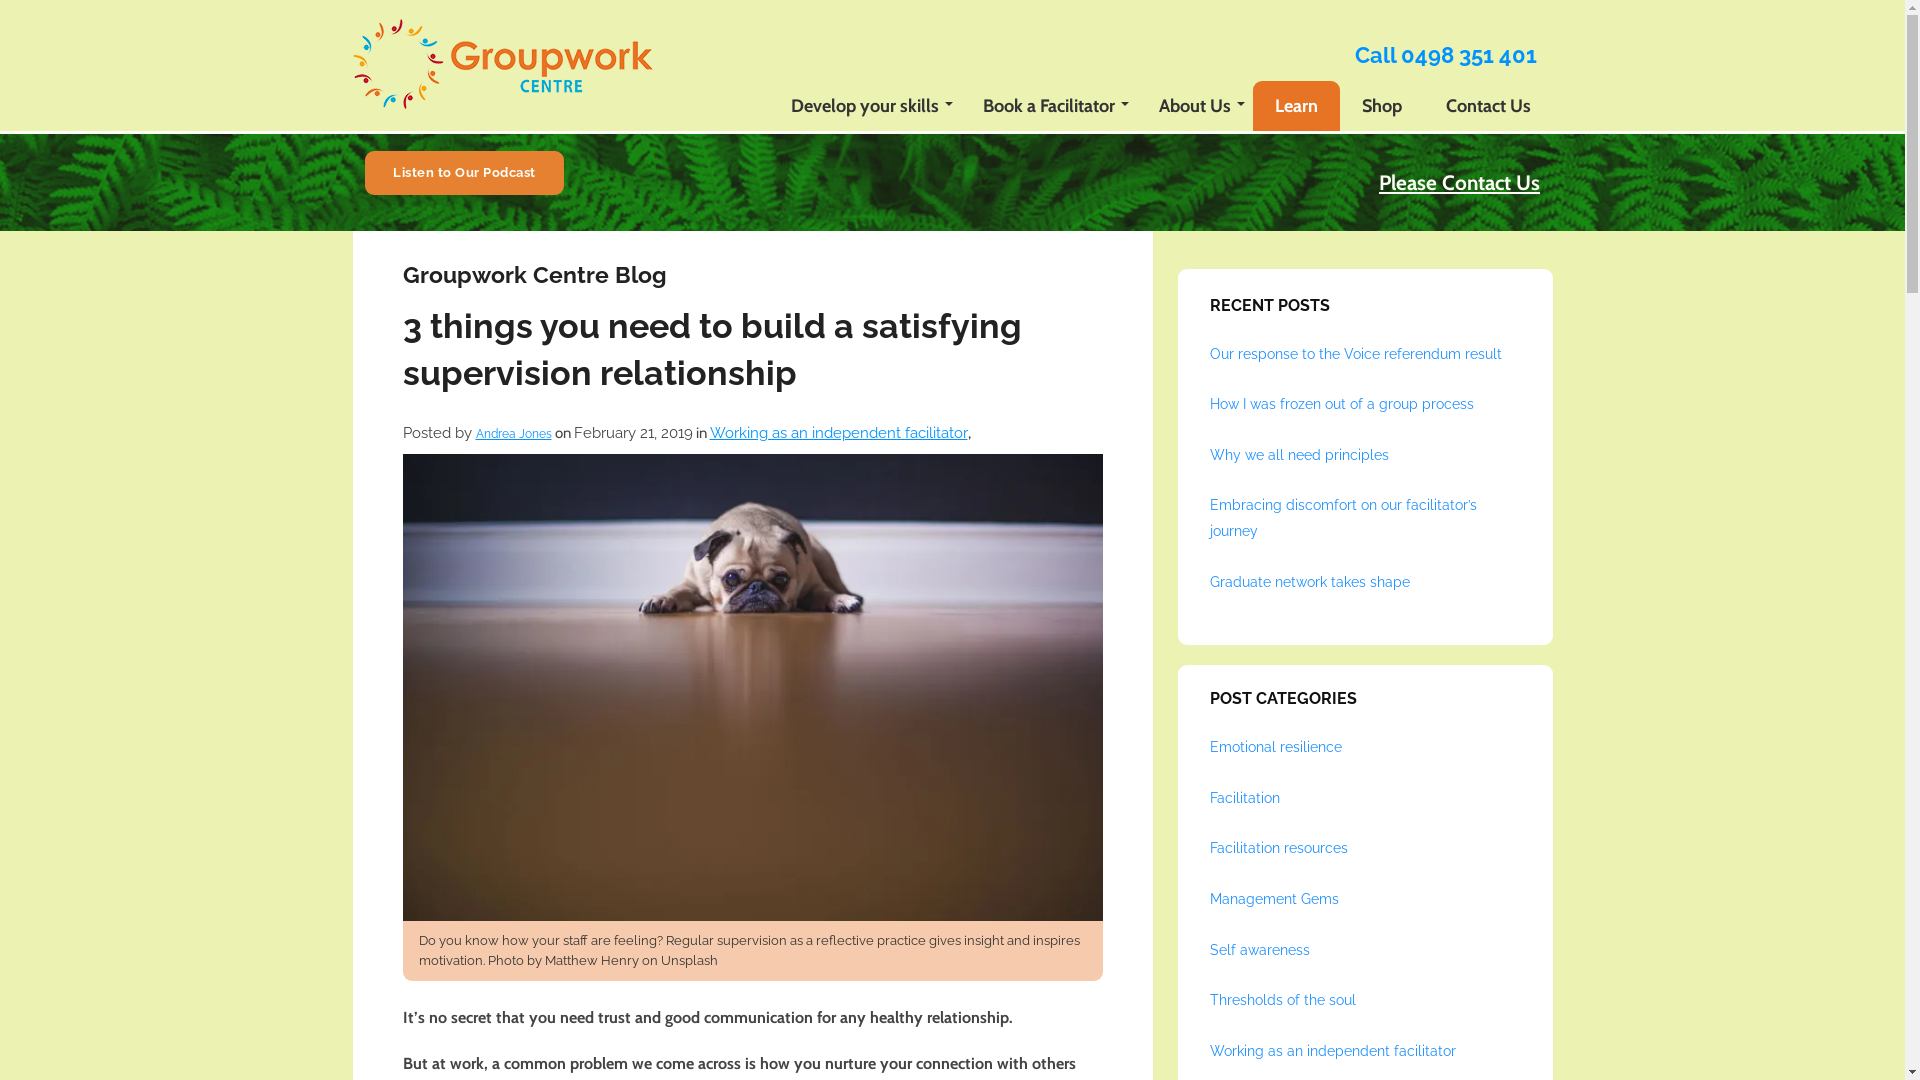 The height and width of the screenshot is (1080, 1920). What do you see at coordinates (839, 433) in the screenshot?
I see `Working as an independent facilitator` at bounding box center [839, 433].